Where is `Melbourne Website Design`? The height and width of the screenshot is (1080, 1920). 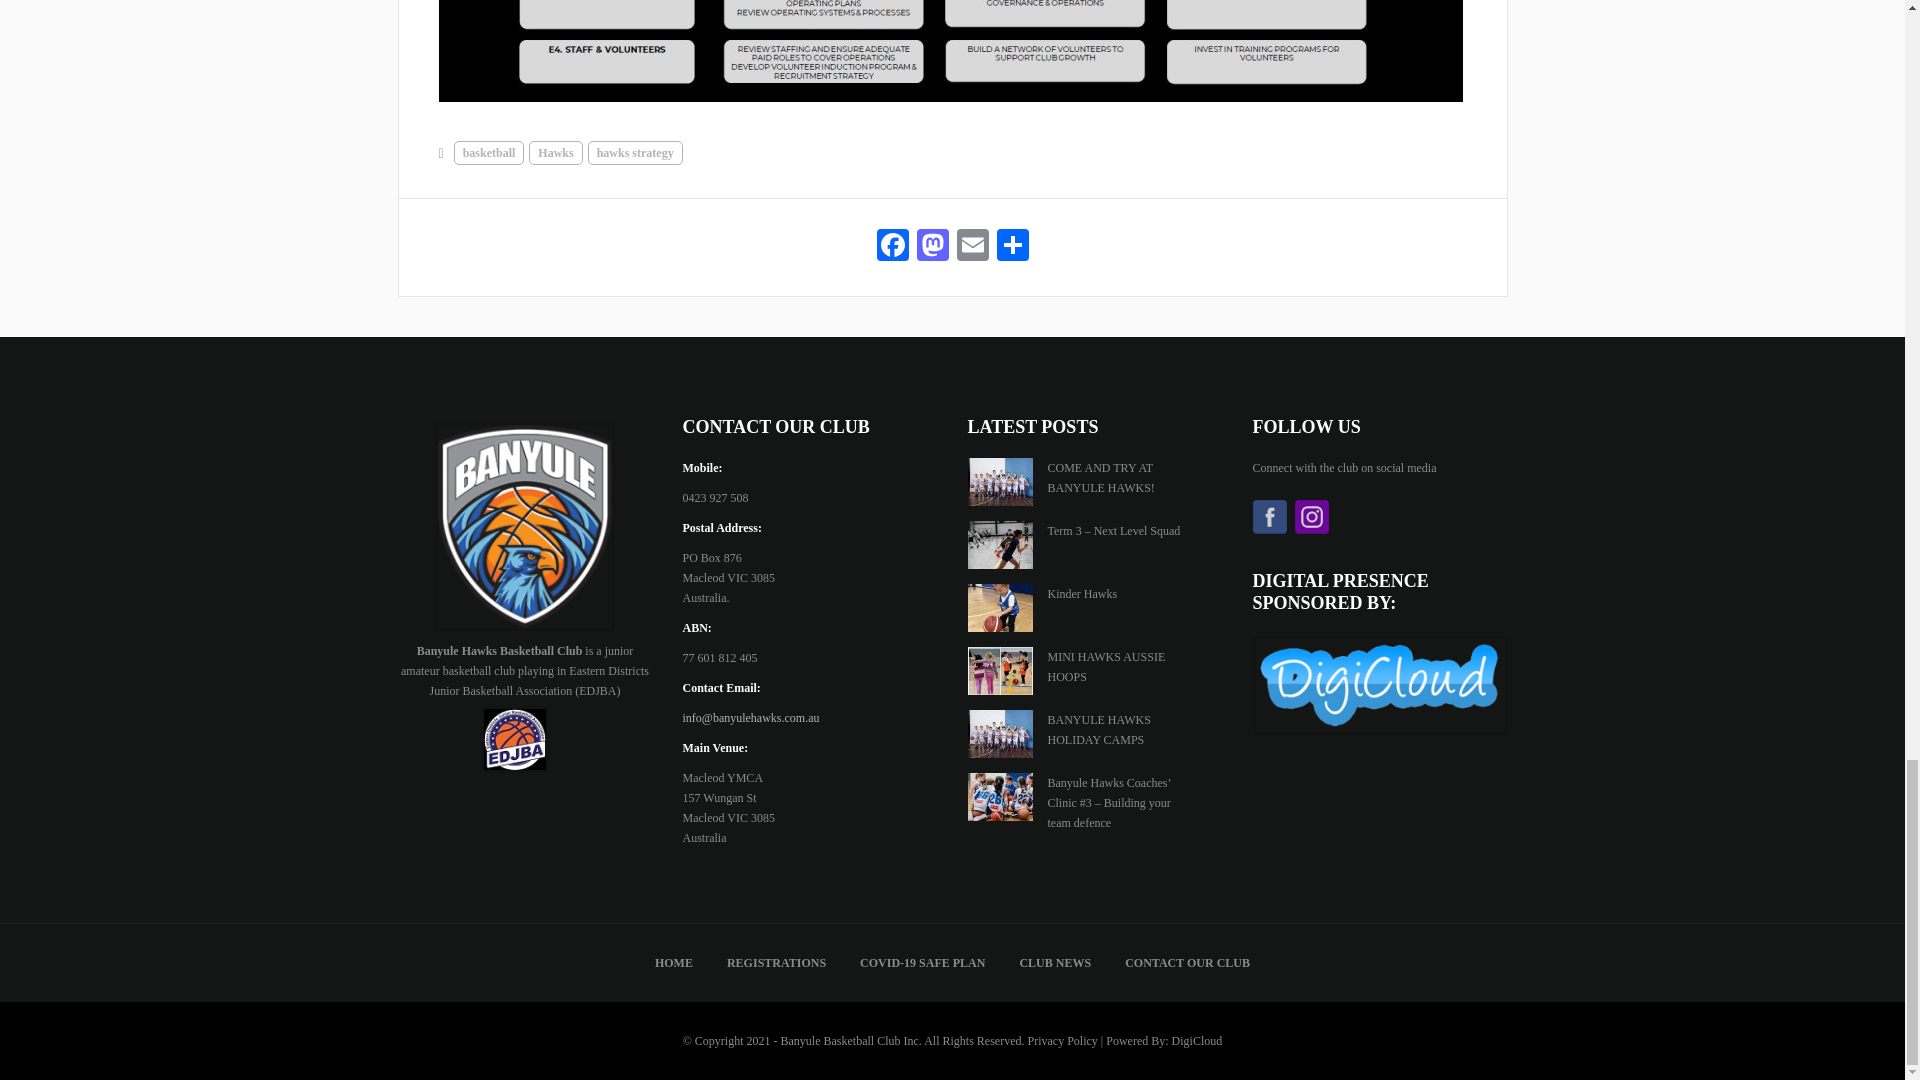
Melbourne Website Design is located at coordinates (1197, 1040).